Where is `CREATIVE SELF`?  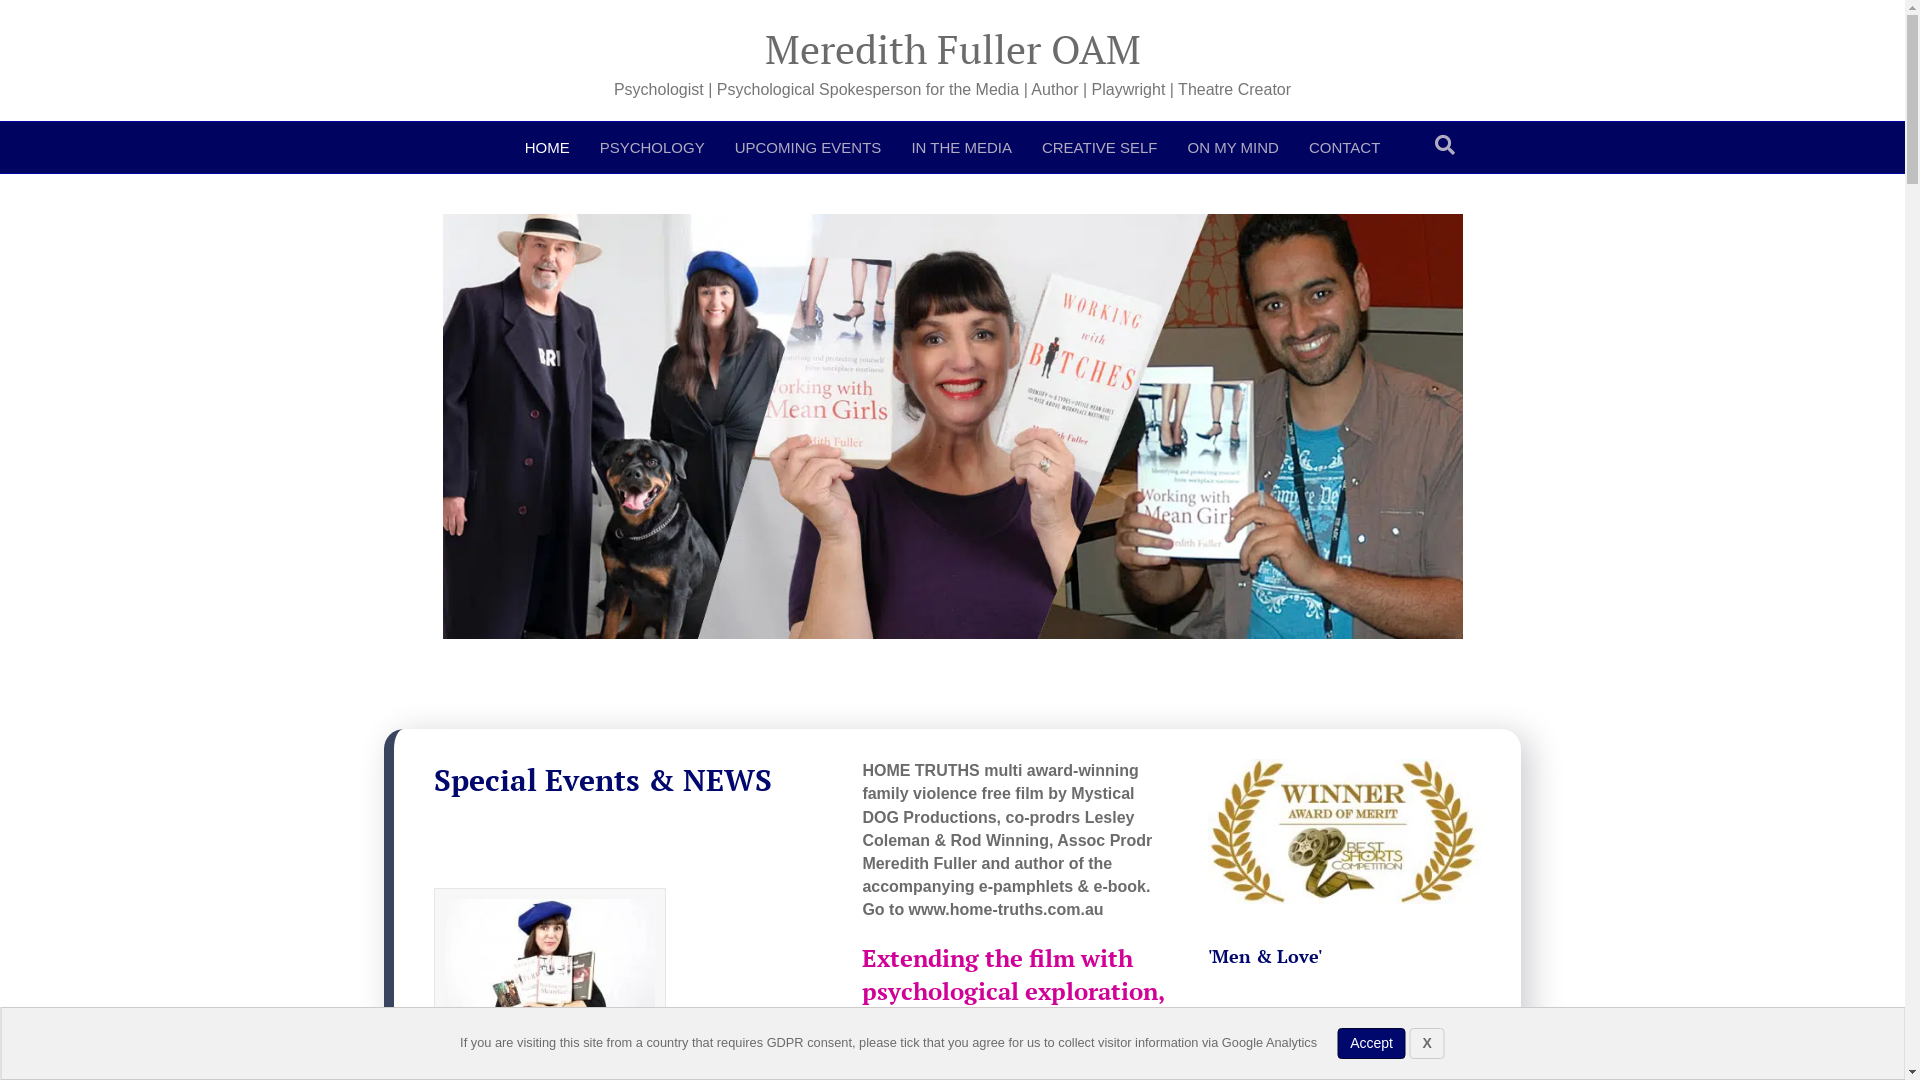 CREATIVE SELF is located at coordinates (1100, 148).